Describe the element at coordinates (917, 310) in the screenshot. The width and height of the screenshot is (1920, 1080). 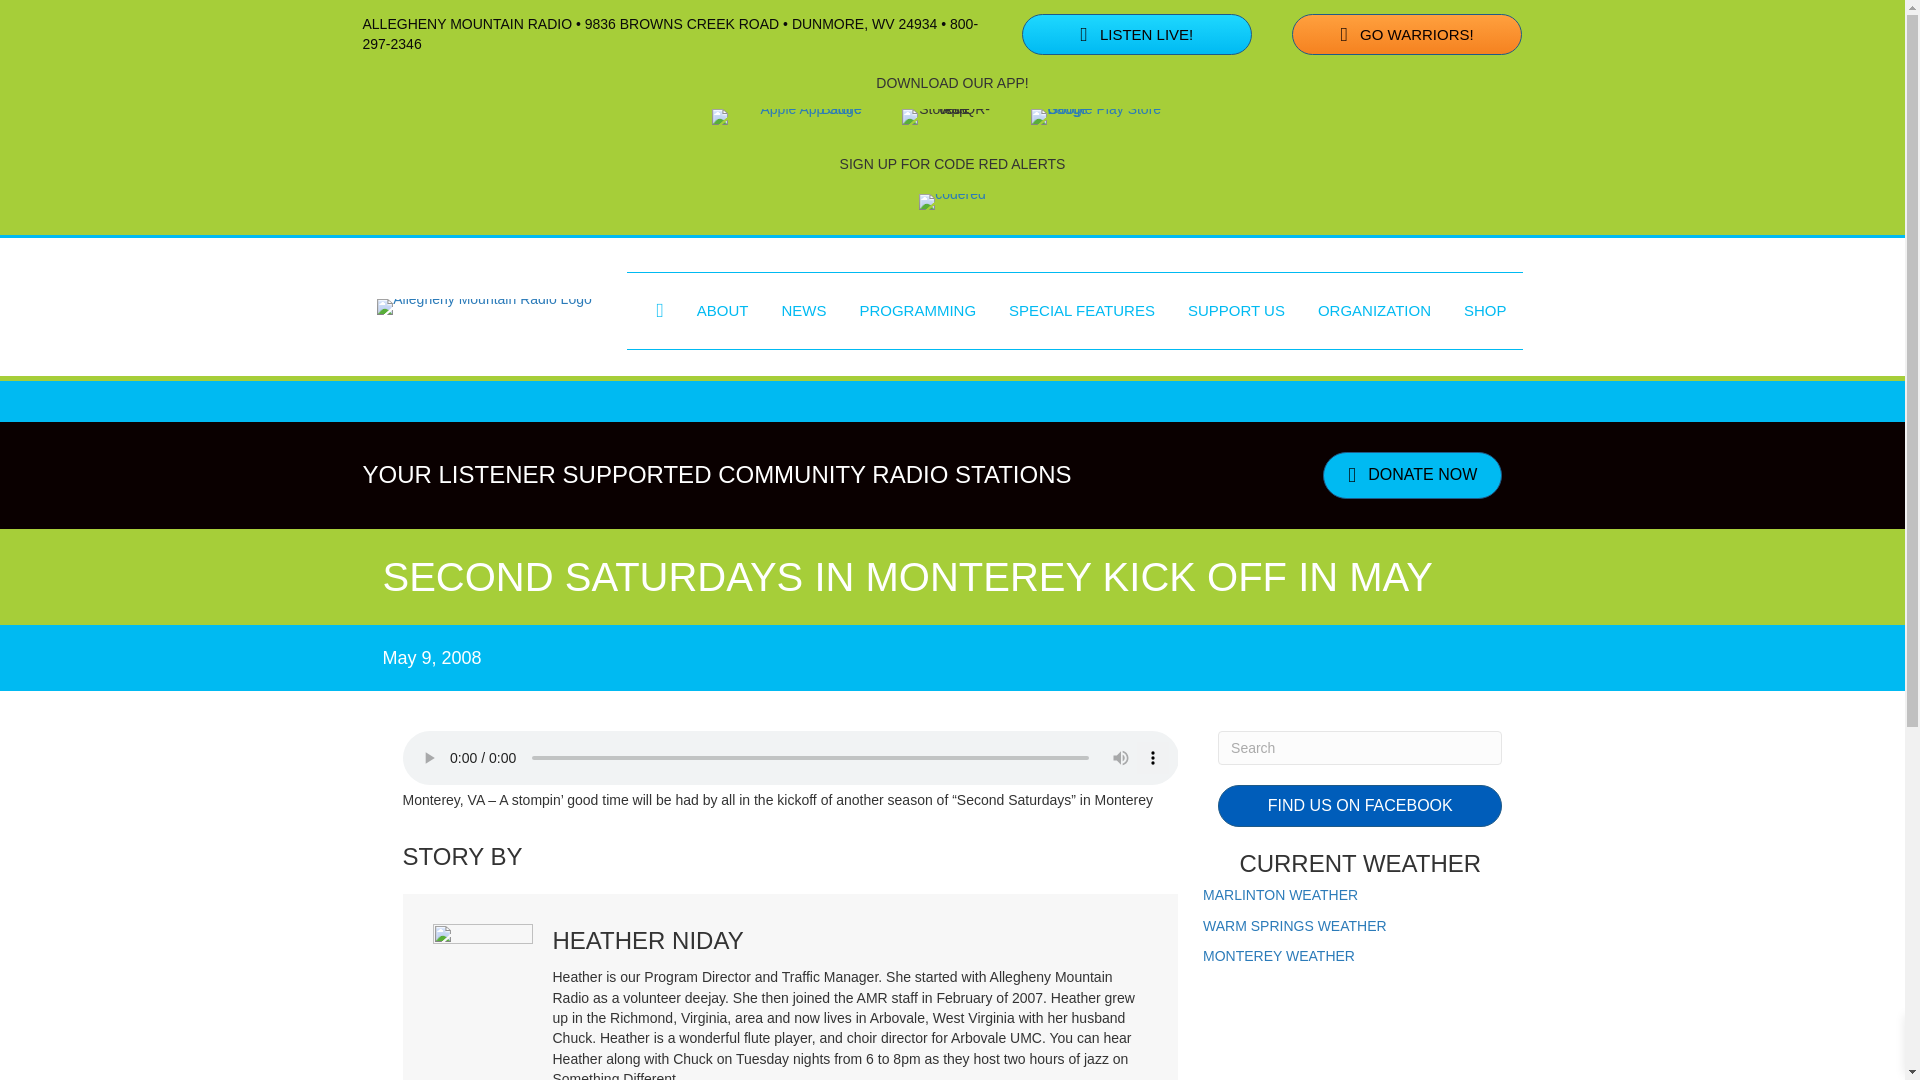
I see `PROGRAMMING` at that location.